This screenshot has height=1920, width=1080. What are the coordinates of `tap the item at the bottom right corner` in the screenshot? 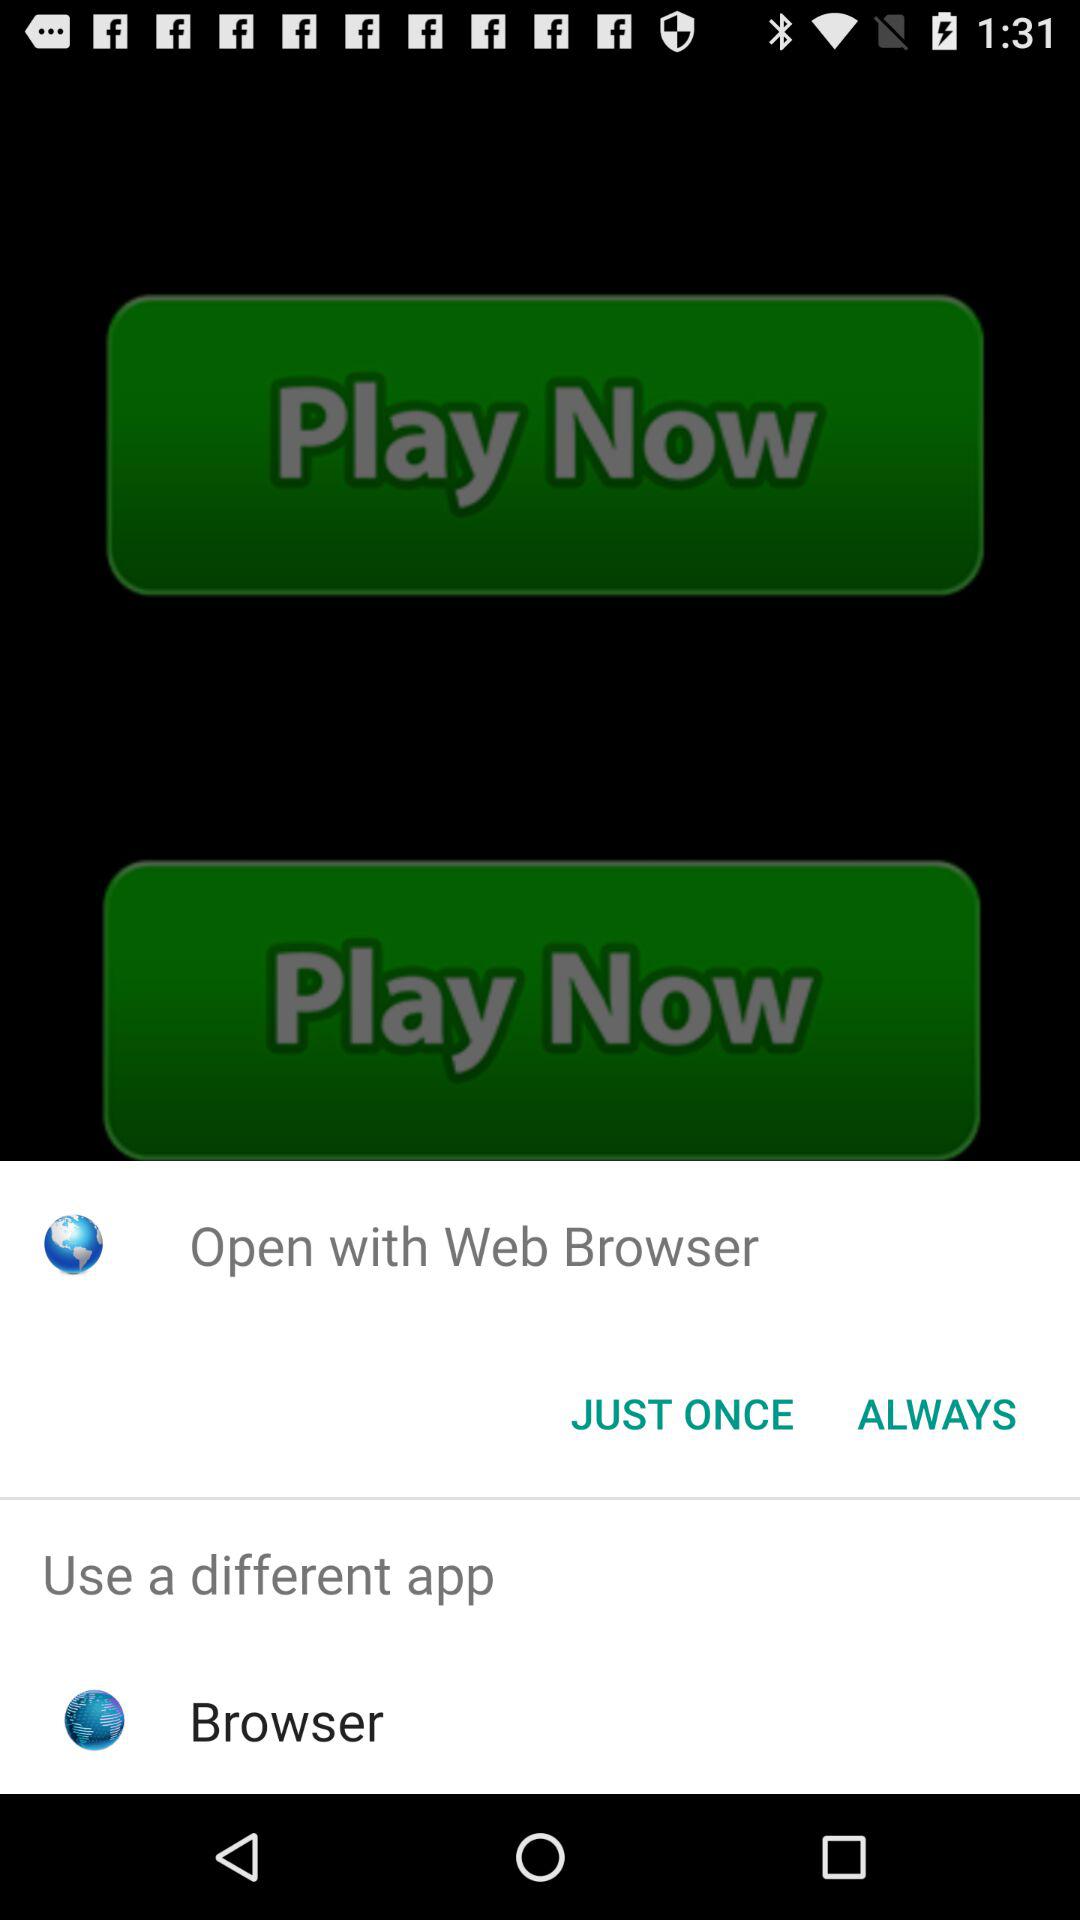 It's located at (936, 1413).